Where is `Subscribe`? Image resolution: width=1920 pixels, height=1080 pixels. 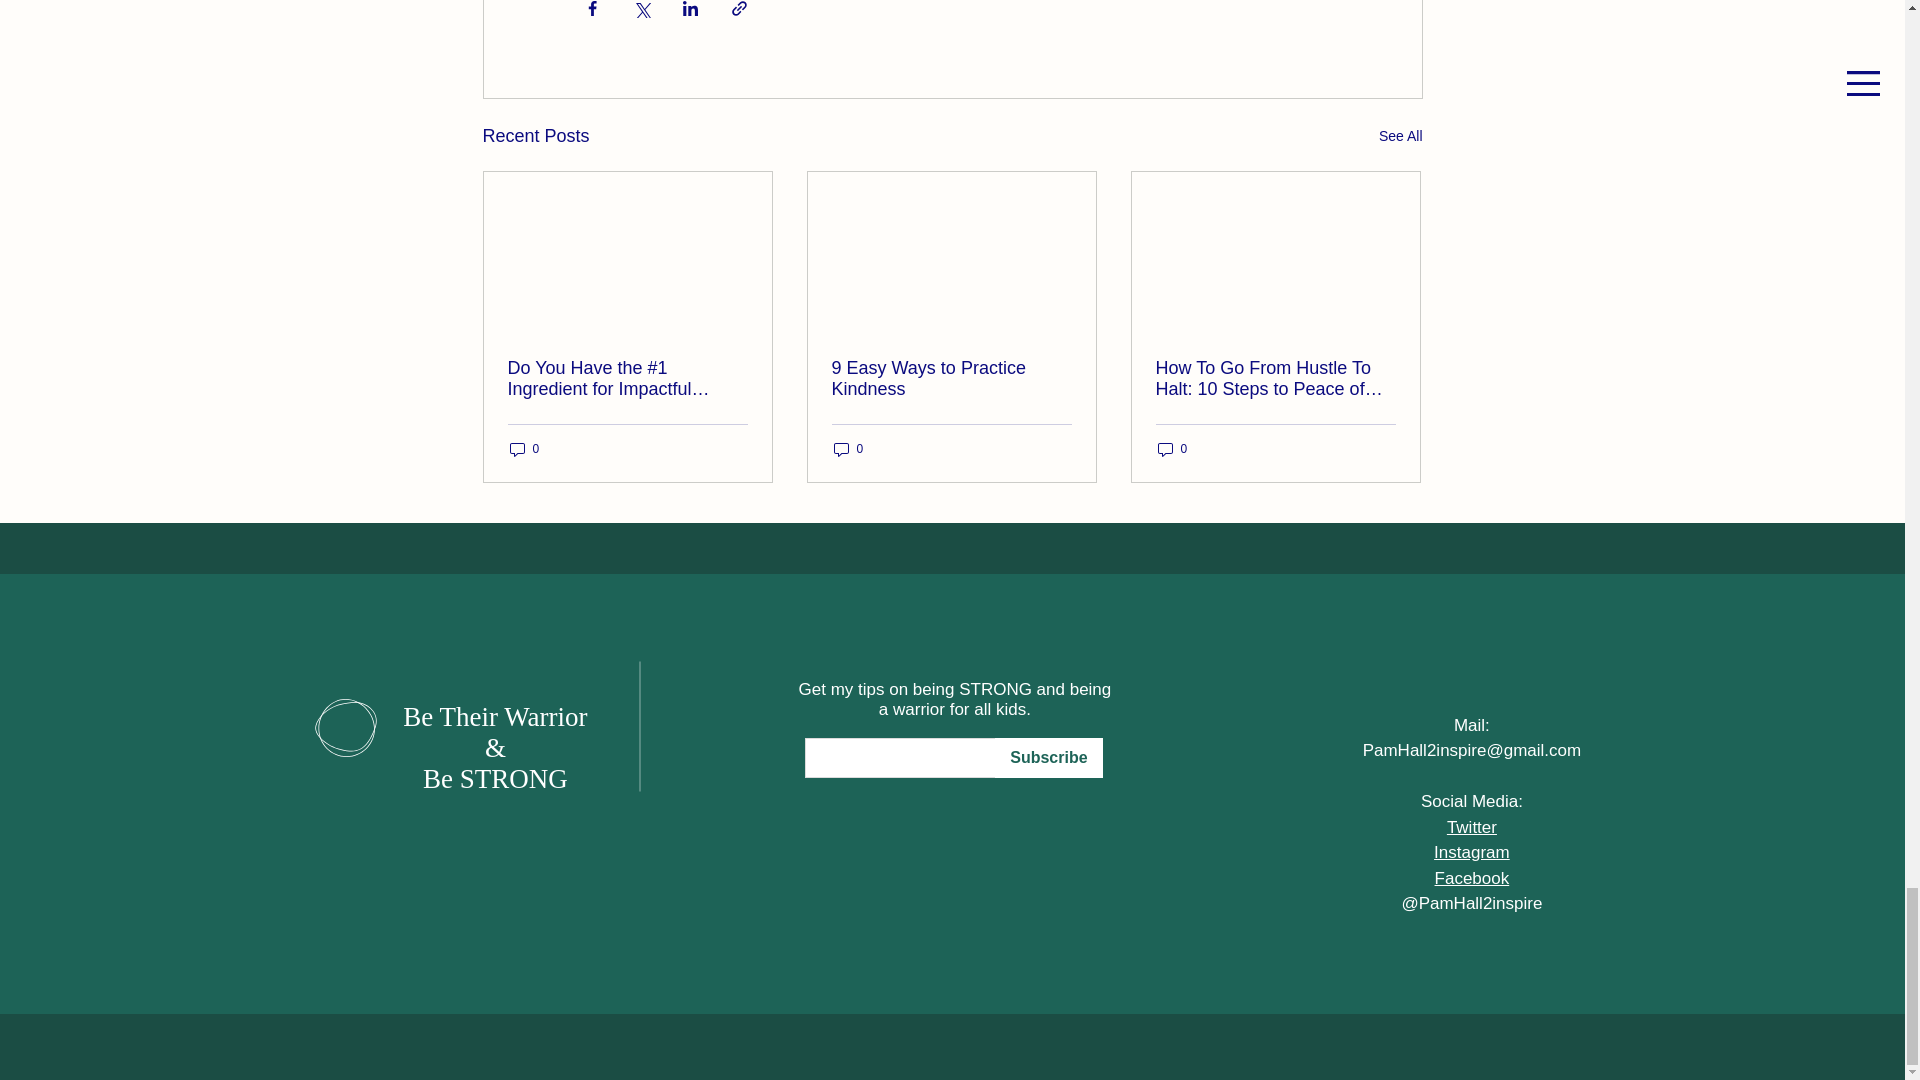
Subscribe is located at coordinates (1048, 757).